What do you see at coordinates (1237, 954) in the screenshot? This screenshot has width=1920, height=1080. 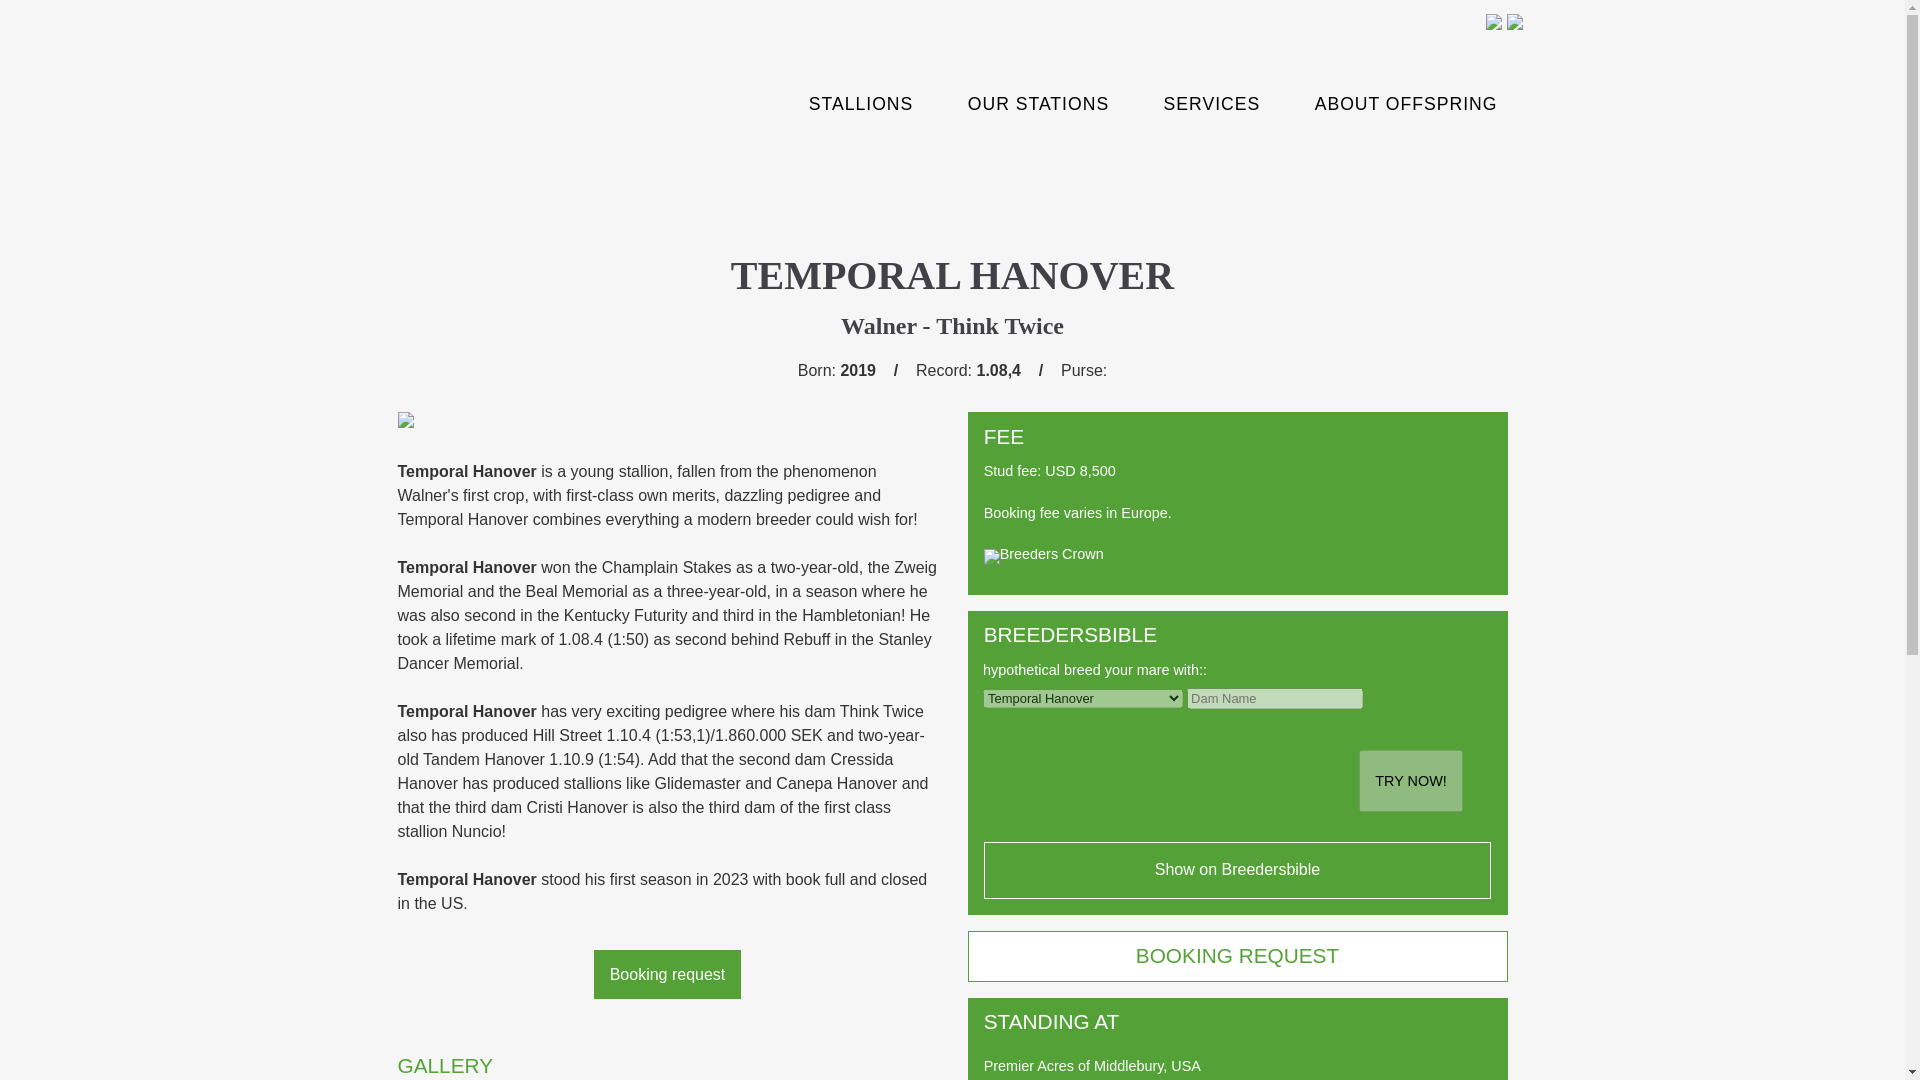 I see `BOOKING REQUEST` at bounding box center [1237, 954].